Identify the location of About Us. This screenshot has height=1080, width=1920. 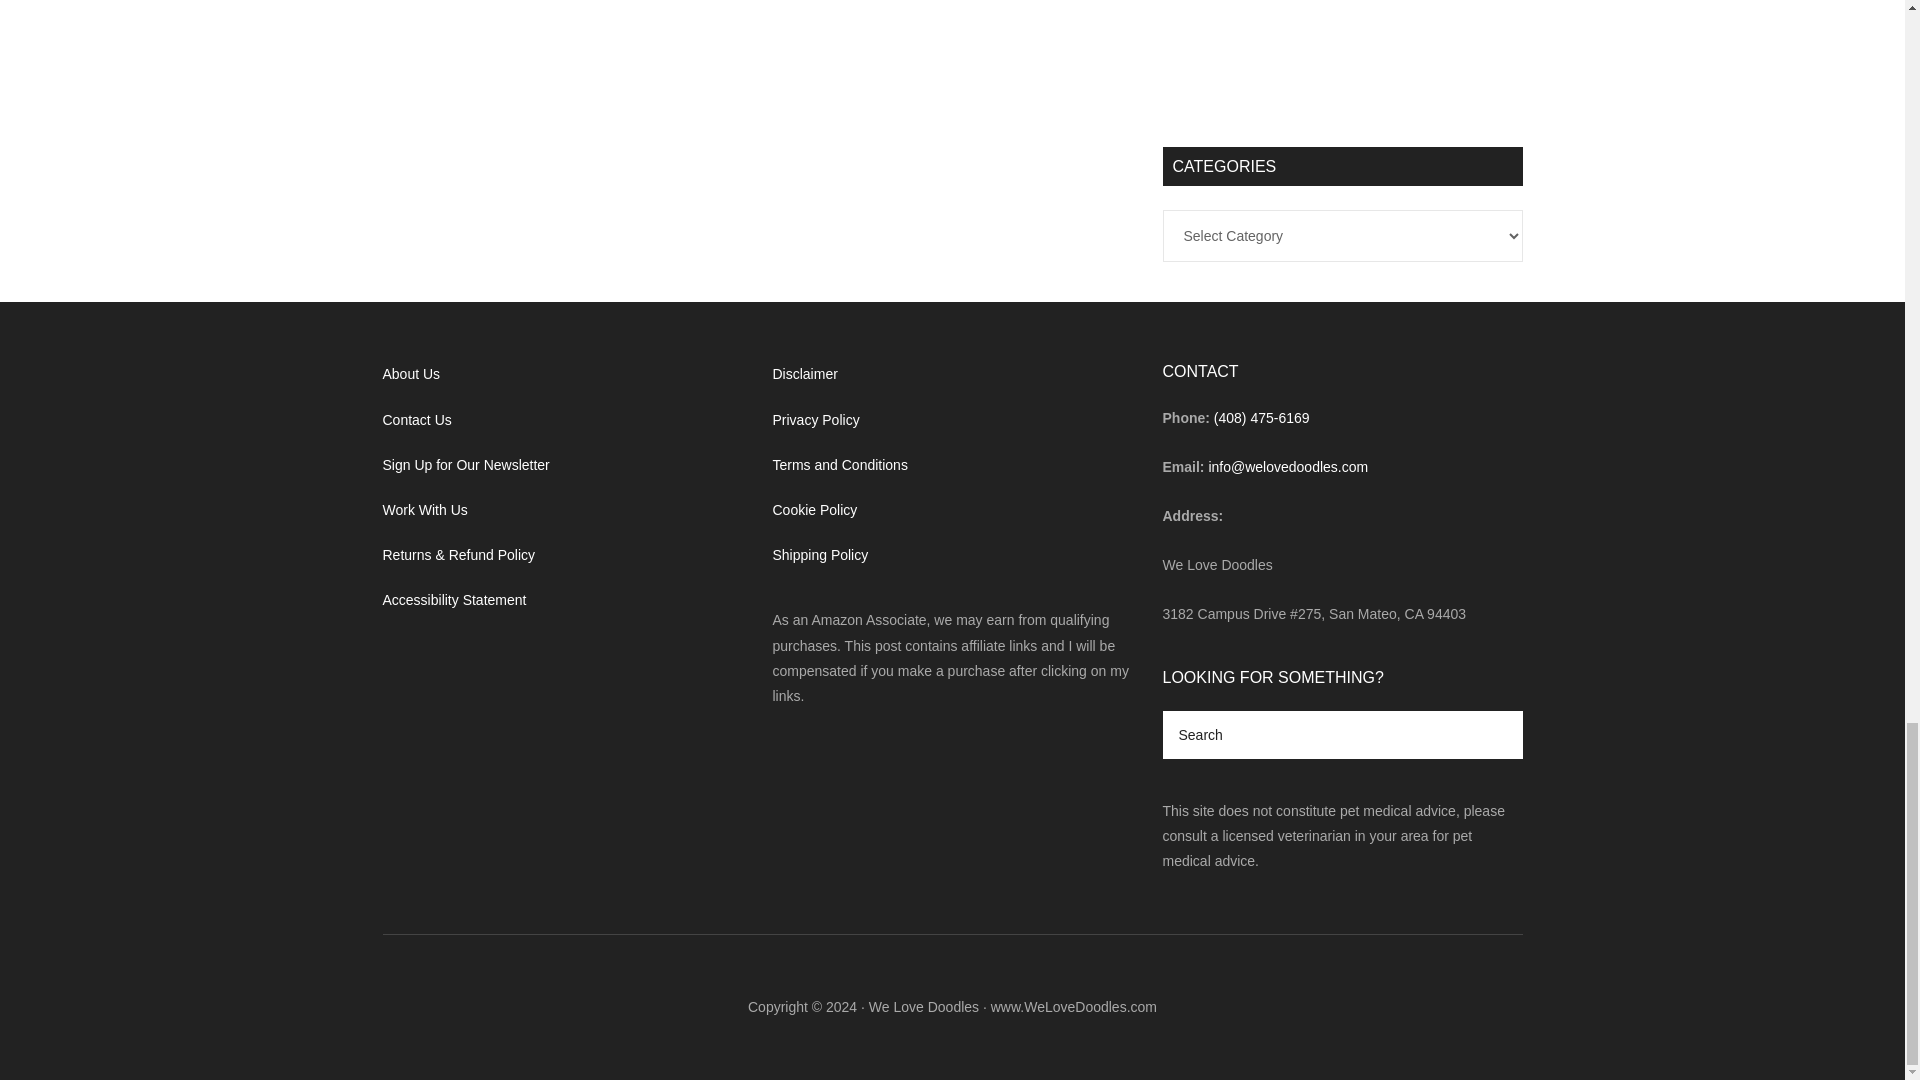
(410, 374).